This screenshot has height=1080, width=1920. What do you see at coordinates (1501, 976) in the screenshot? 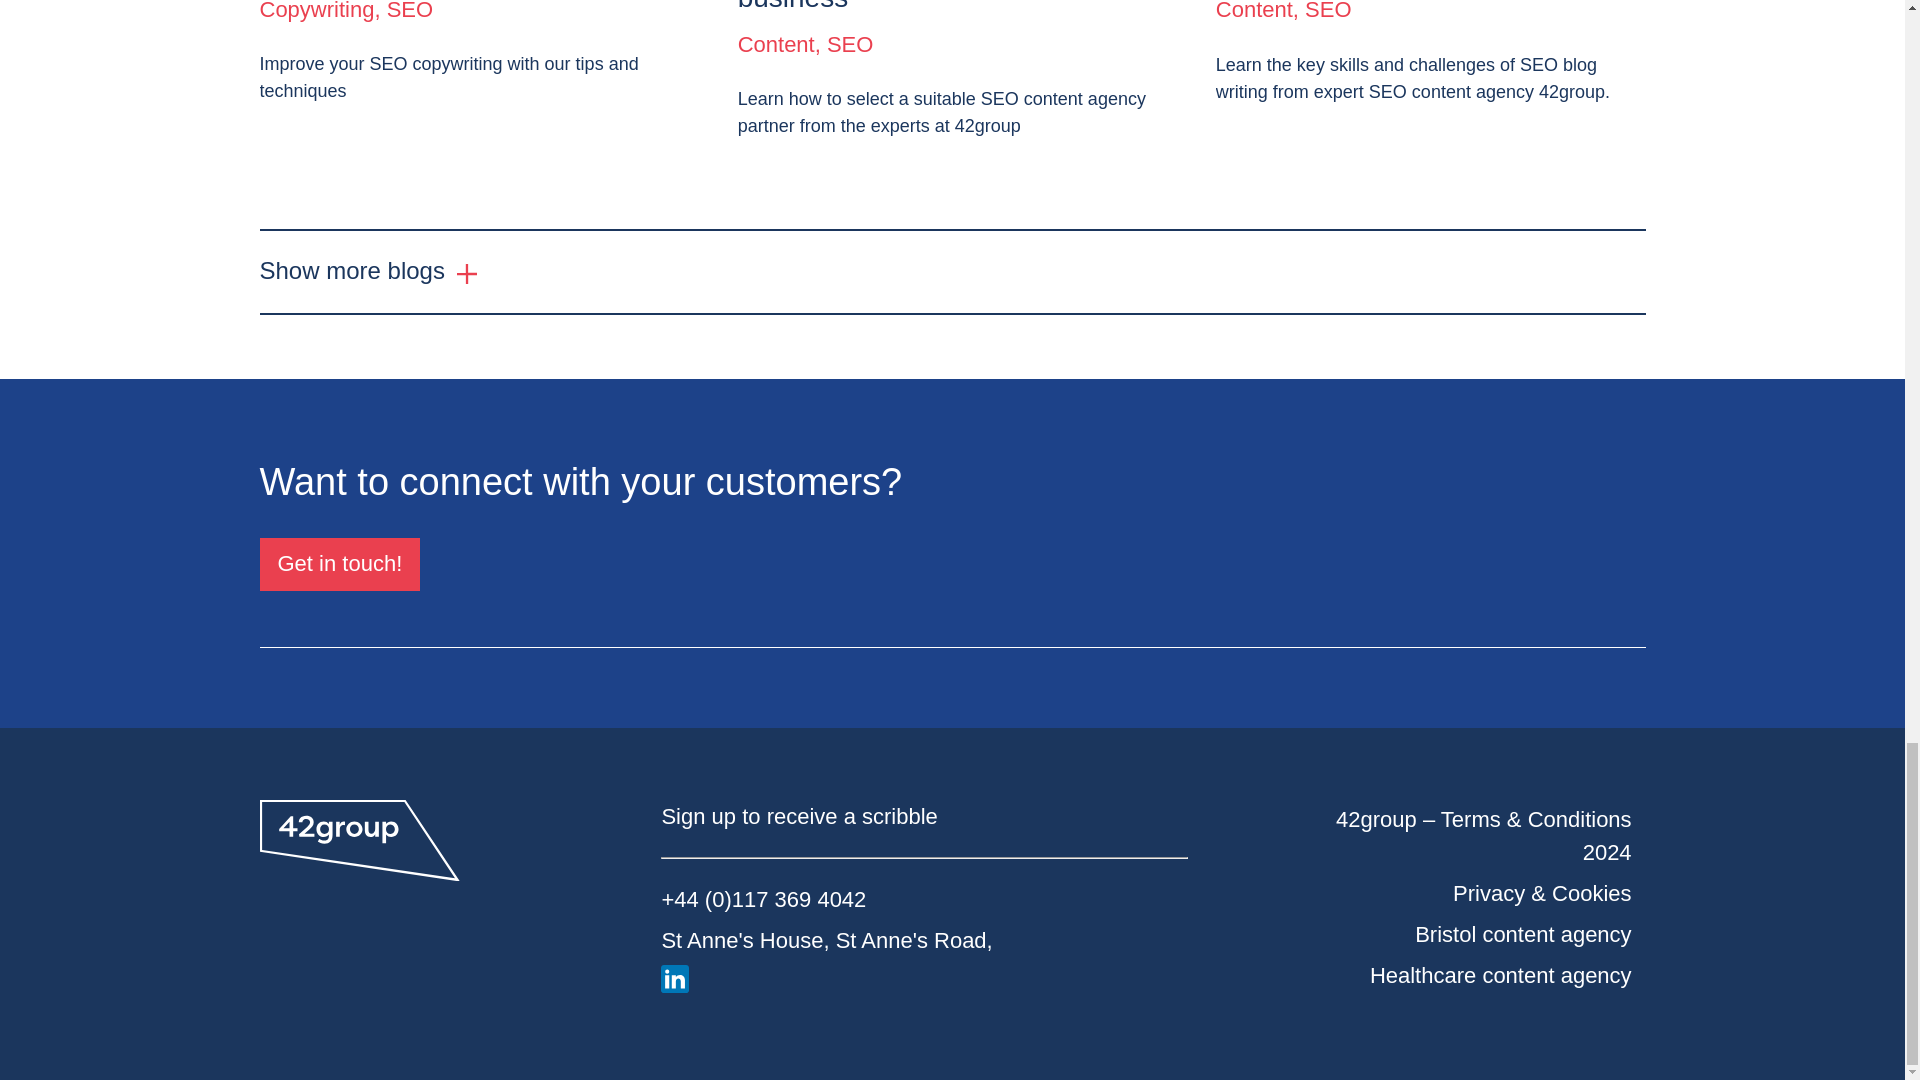
I see `Healthcare content agency` at bounding box center [1501, 976].